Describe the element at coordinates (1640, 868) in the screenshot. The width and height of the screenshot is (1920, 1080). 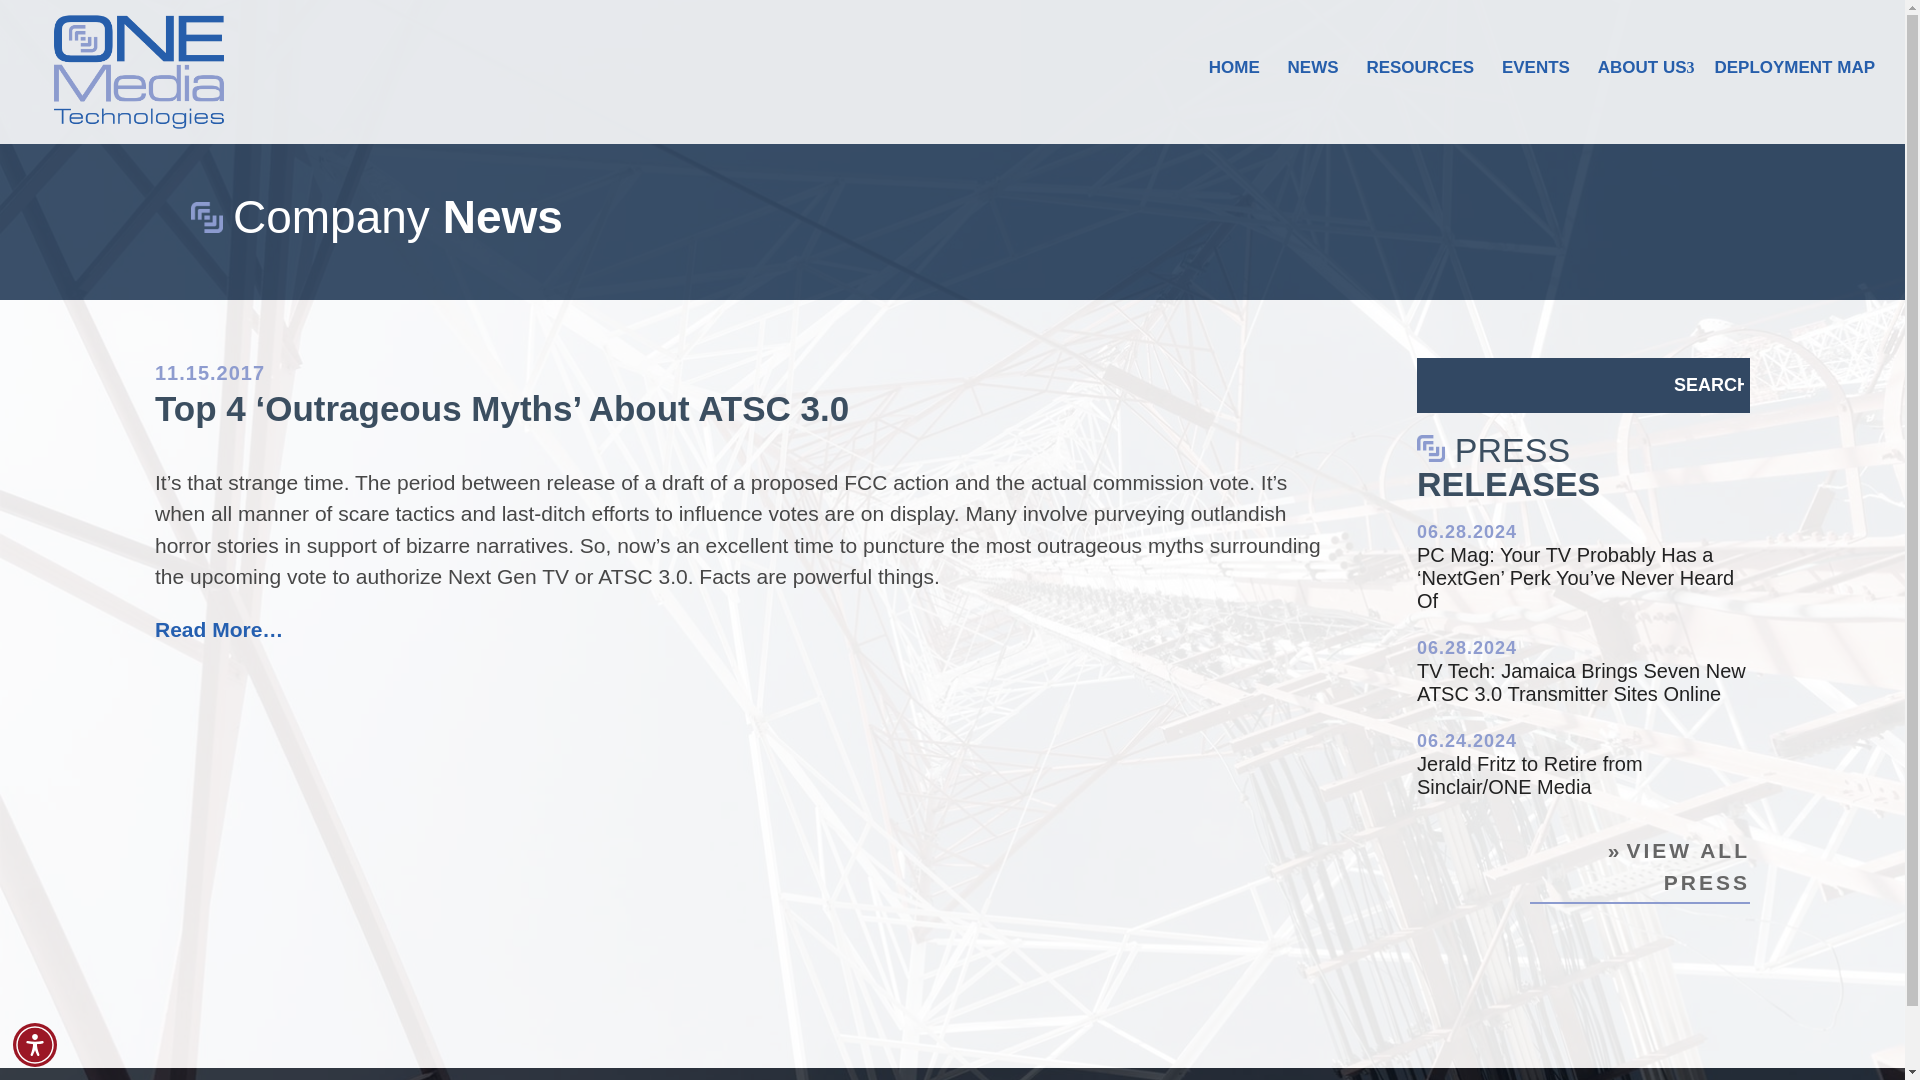
I see `VIEW ALL PRESS` at that location.